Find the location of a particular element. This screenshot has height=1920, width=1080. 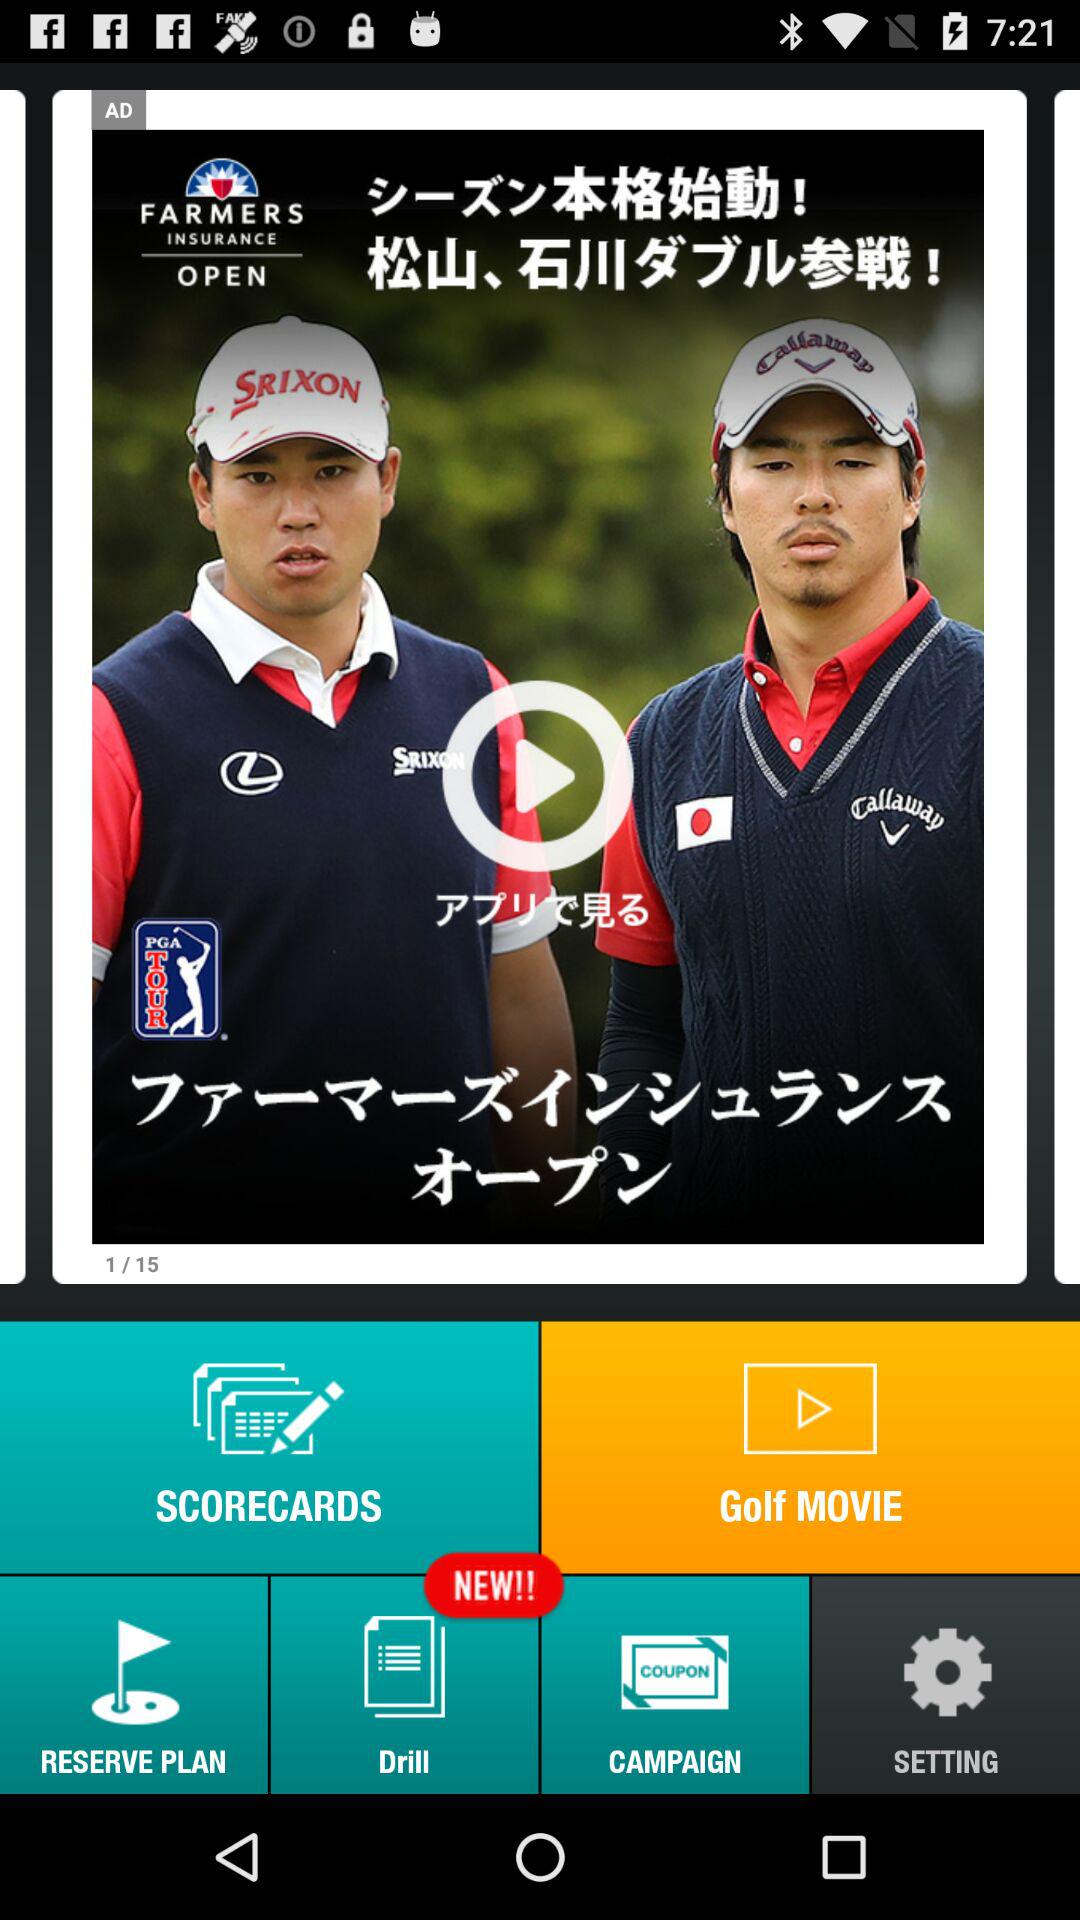

plat button is located at coordinates (538, 686).